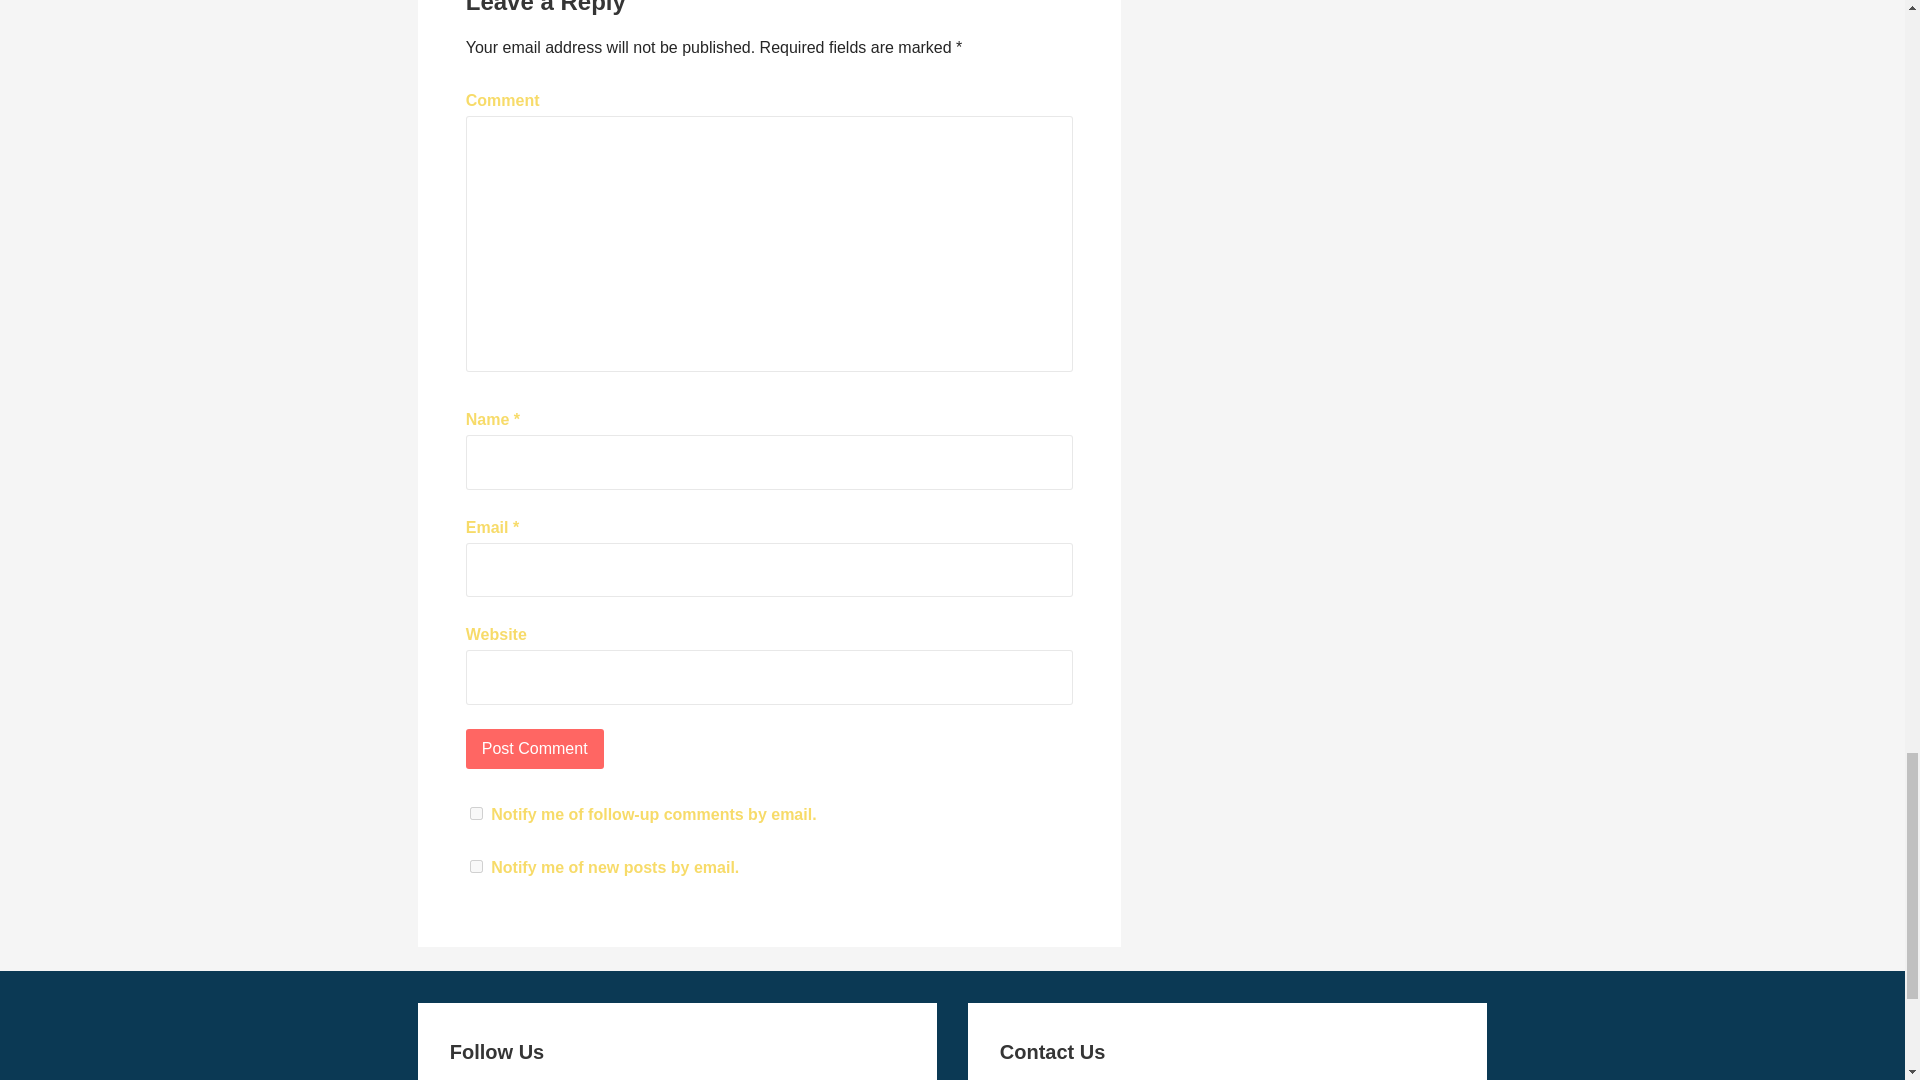  Describe the element at coordinates (476, 866) in the screenshot. I see `subscribe` at that location.